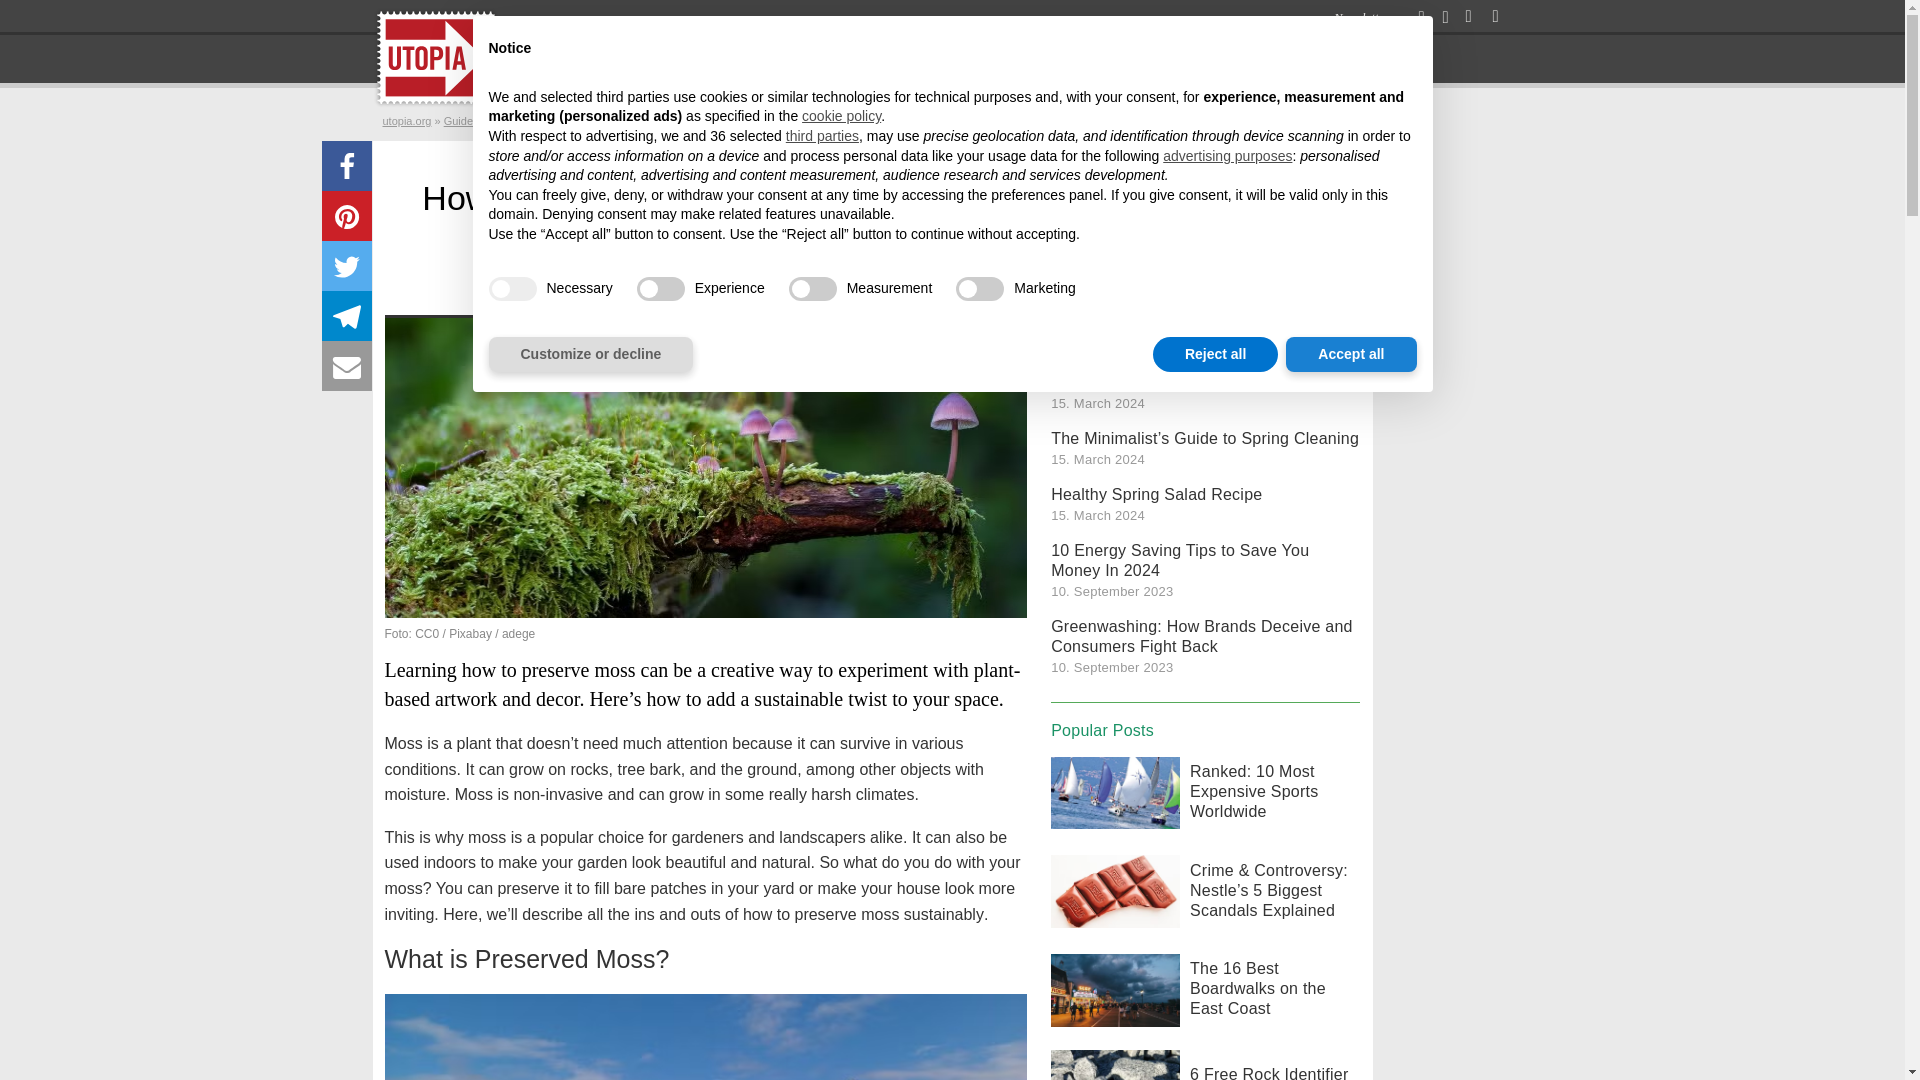  Describe the element at coordinates (888, 58) in the screenshot. I see `HOUSEHOLD` at that location.